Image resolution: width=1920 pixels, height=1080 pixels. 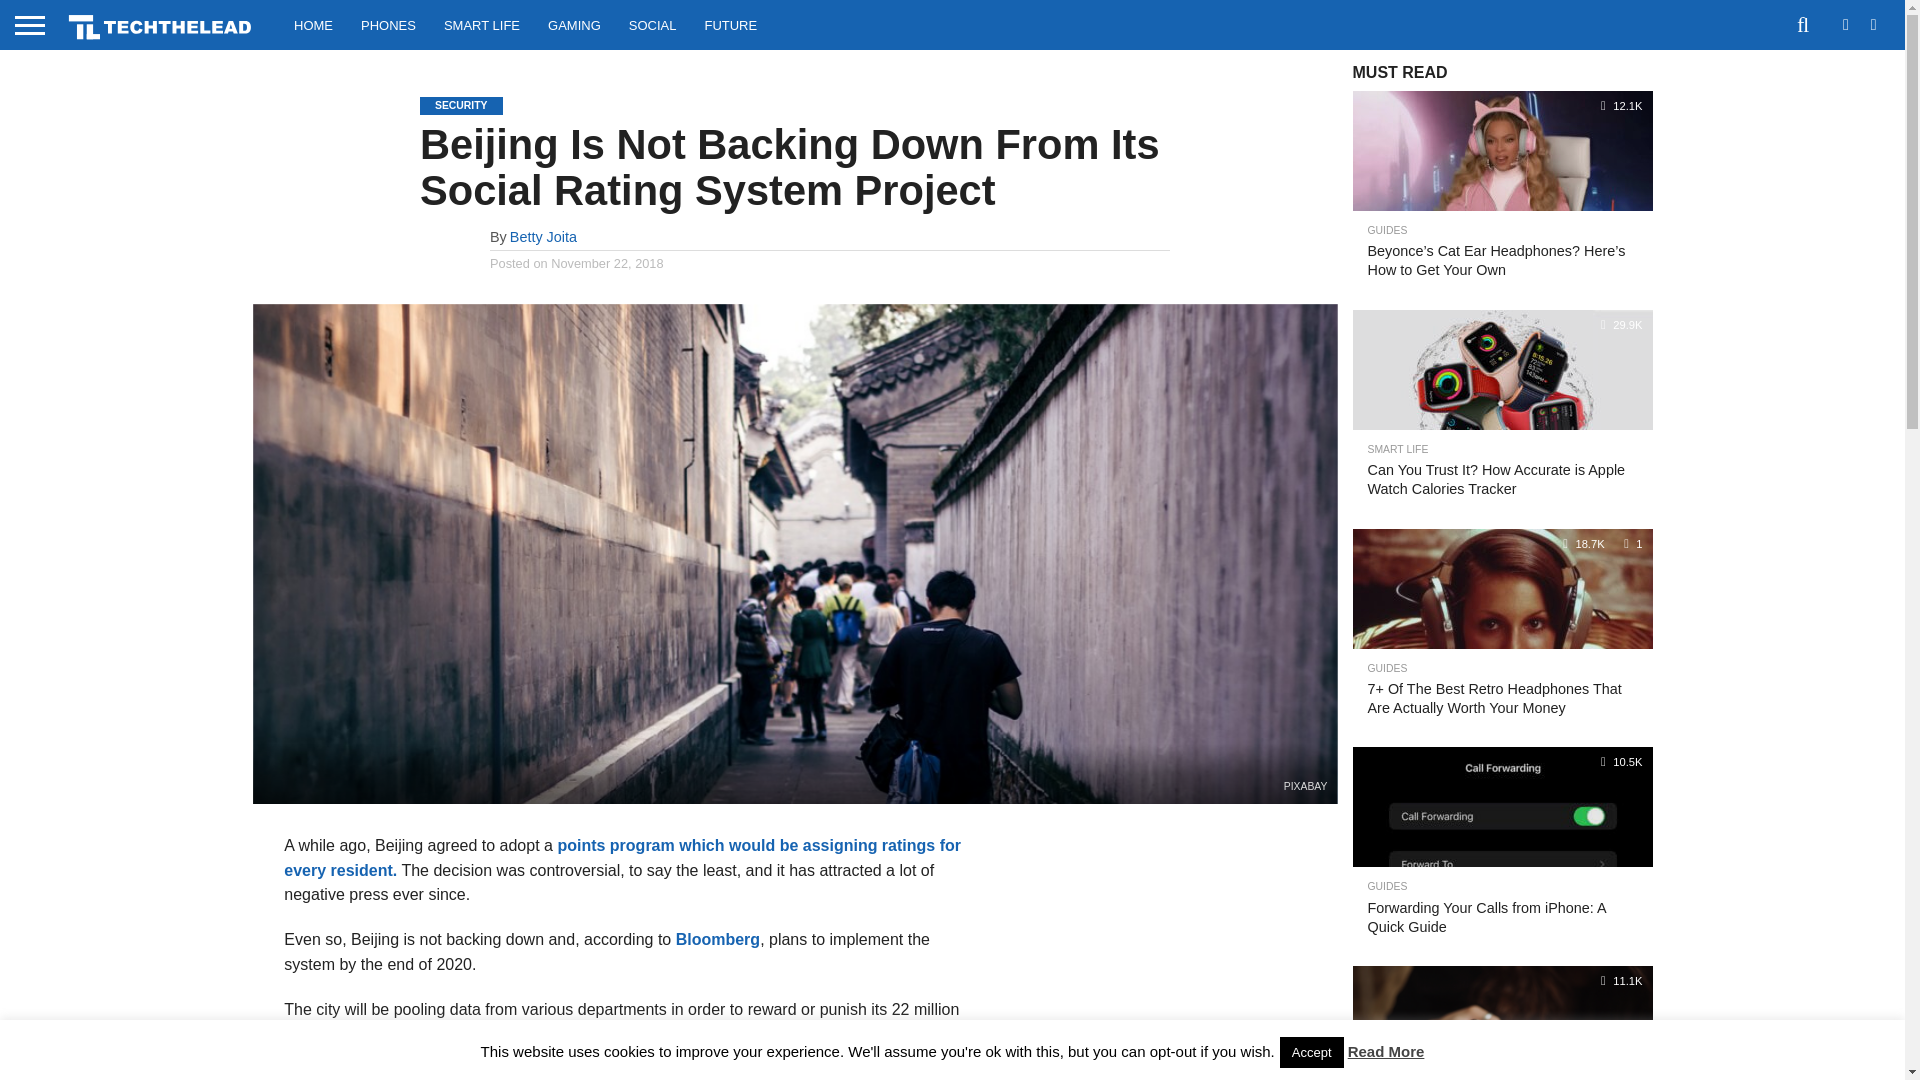 I want to click on PHONES, so click(x=388, y=24).